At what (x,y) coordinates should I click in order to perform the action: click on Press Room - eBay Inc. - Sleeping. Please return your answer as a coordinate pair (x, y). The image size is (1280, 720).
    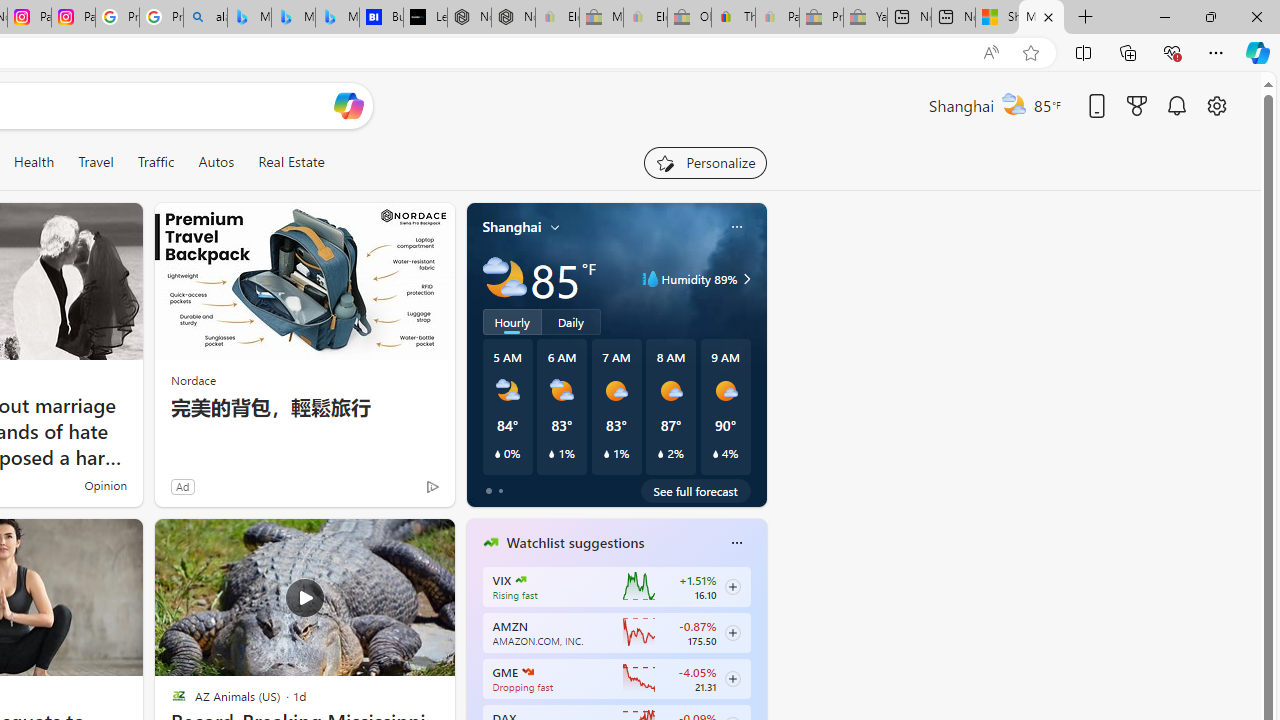
    Looking at the image, I should click on (822, 18).